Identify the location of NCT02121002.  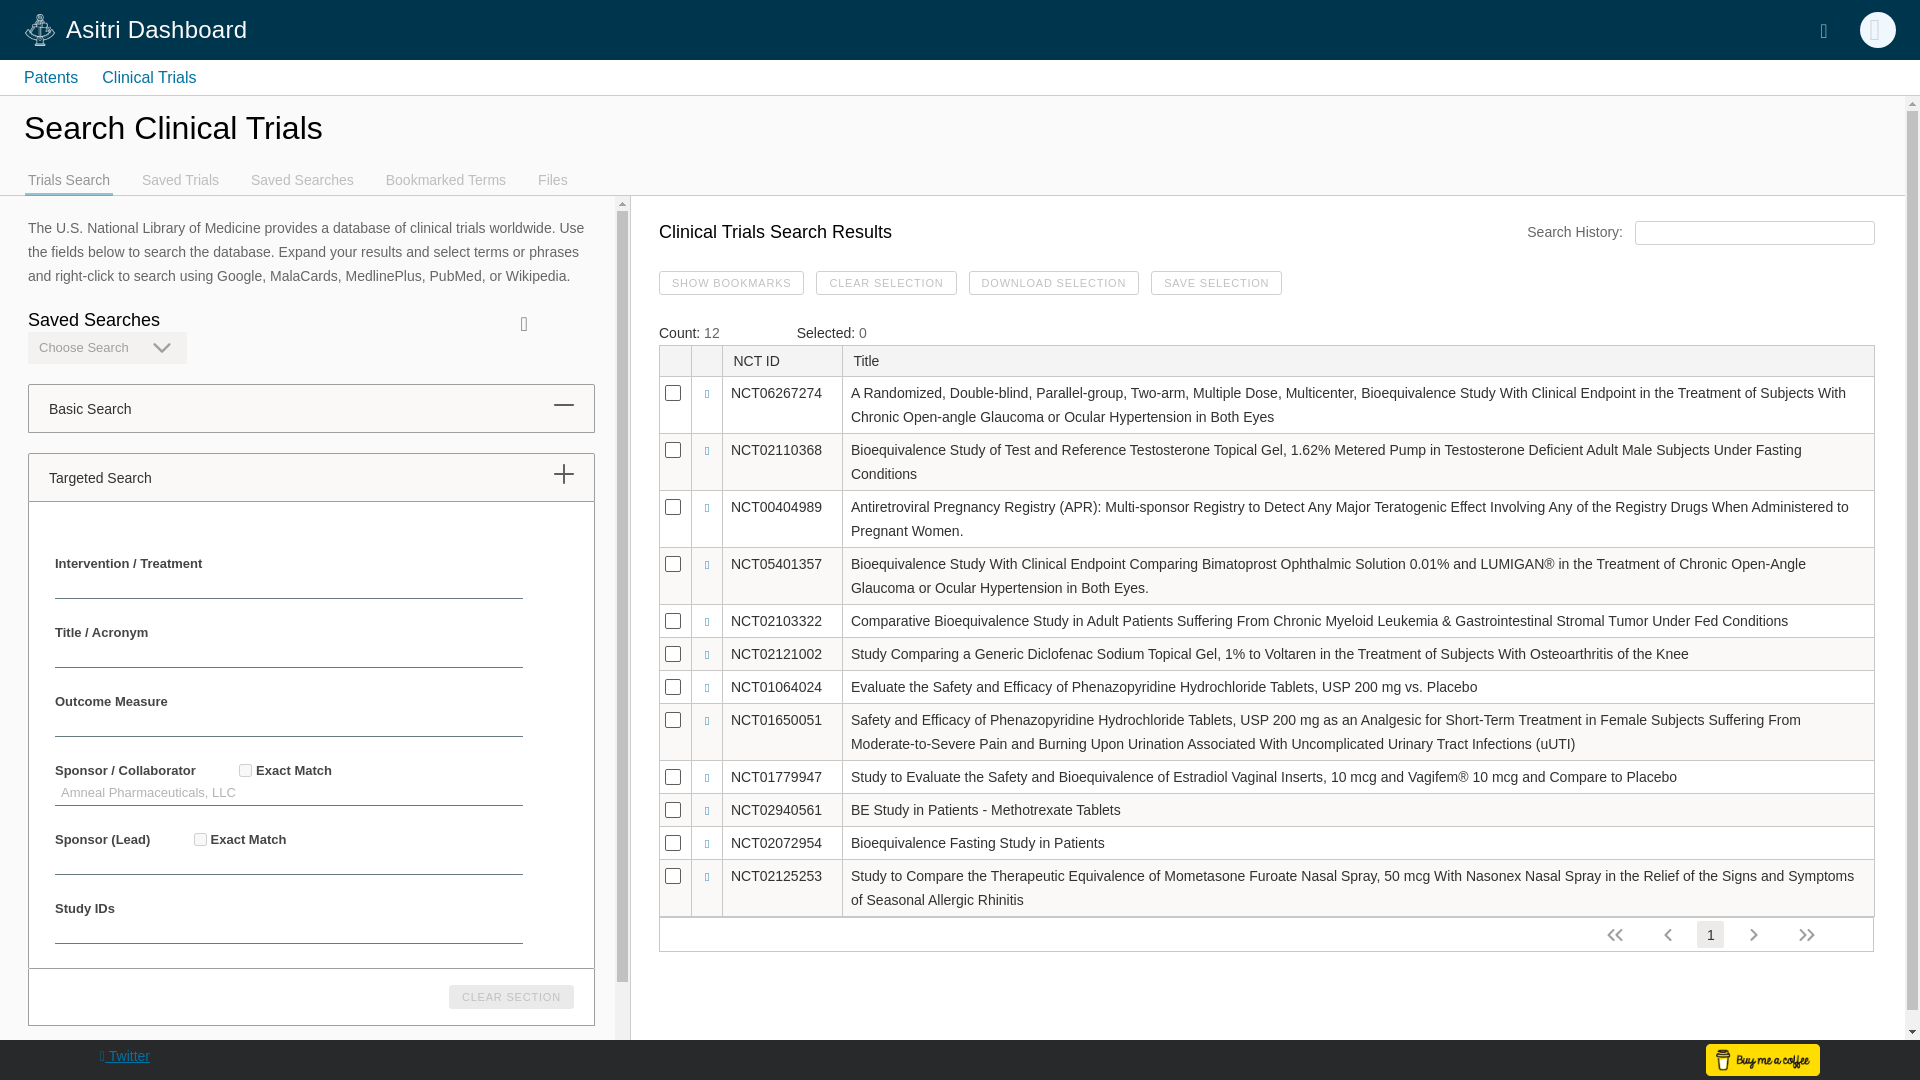
(776, 654).